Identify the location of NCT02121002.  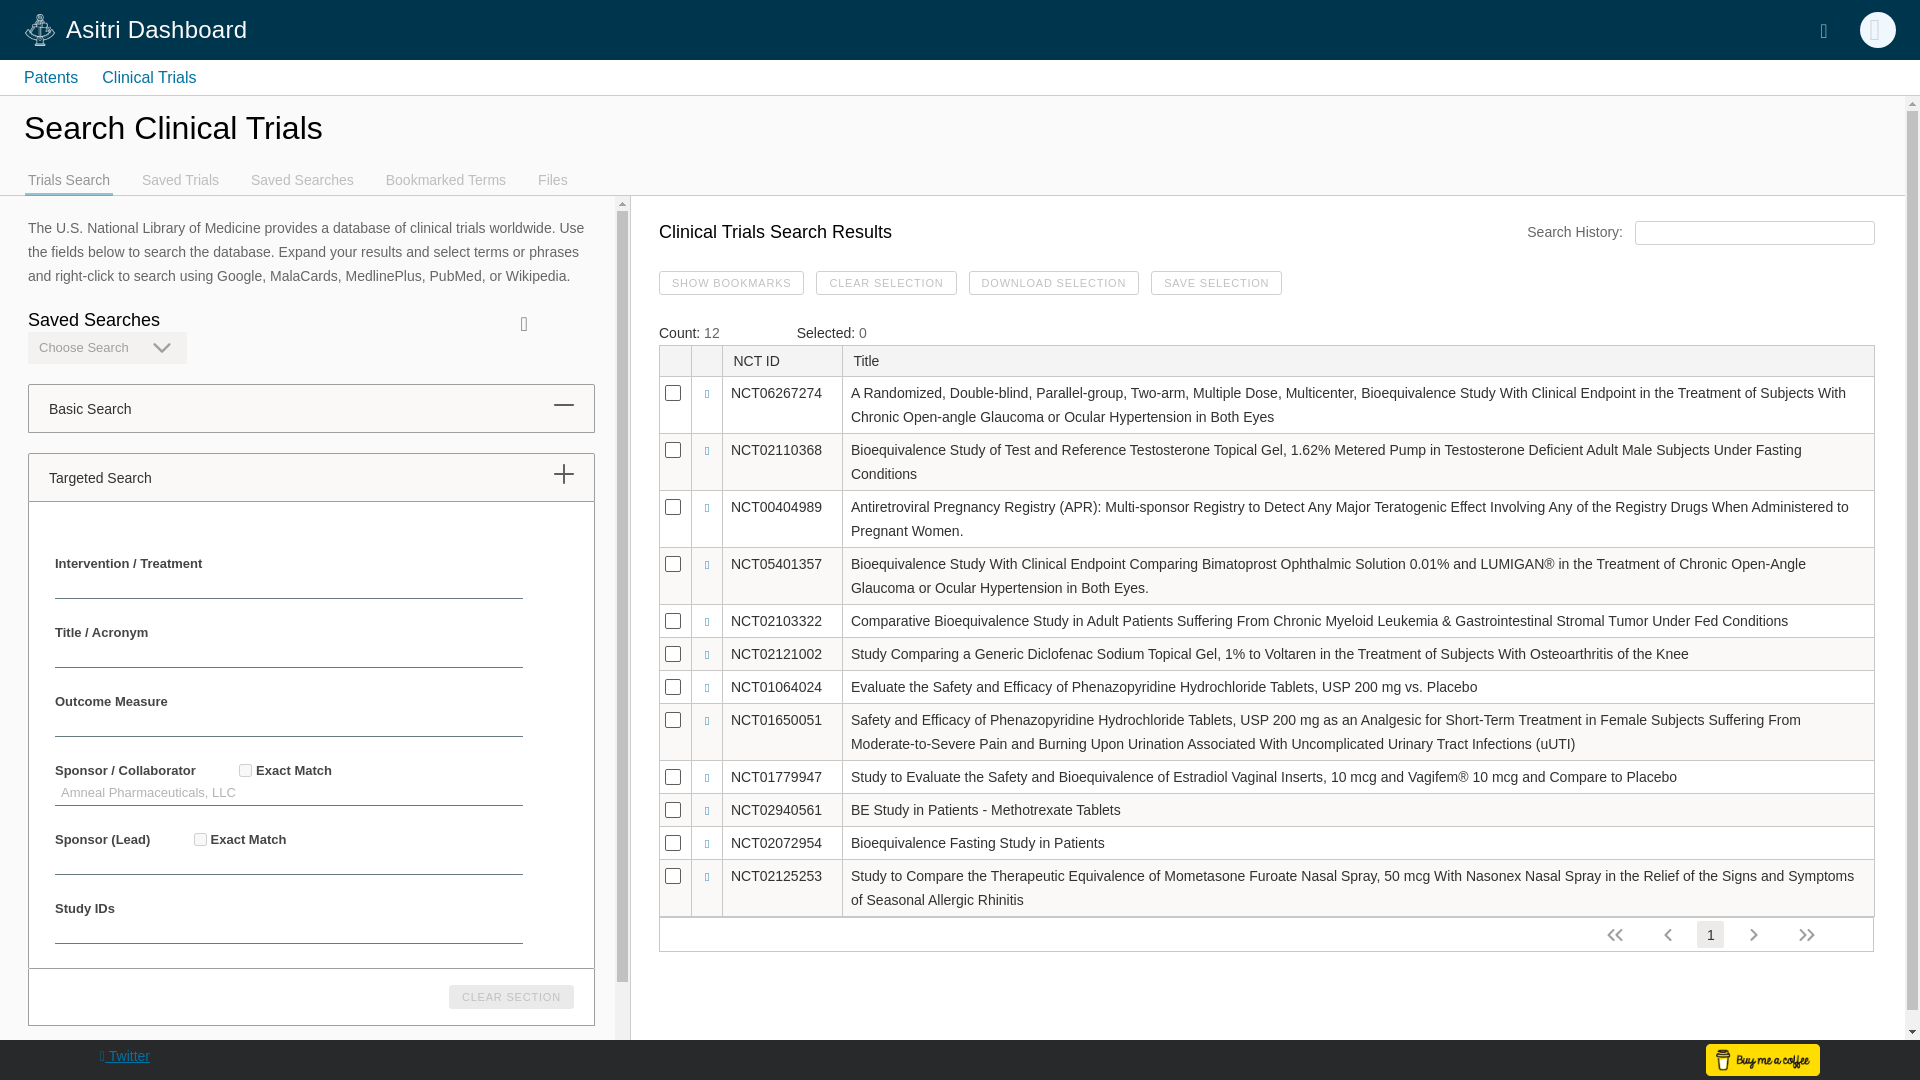
(776, 654).